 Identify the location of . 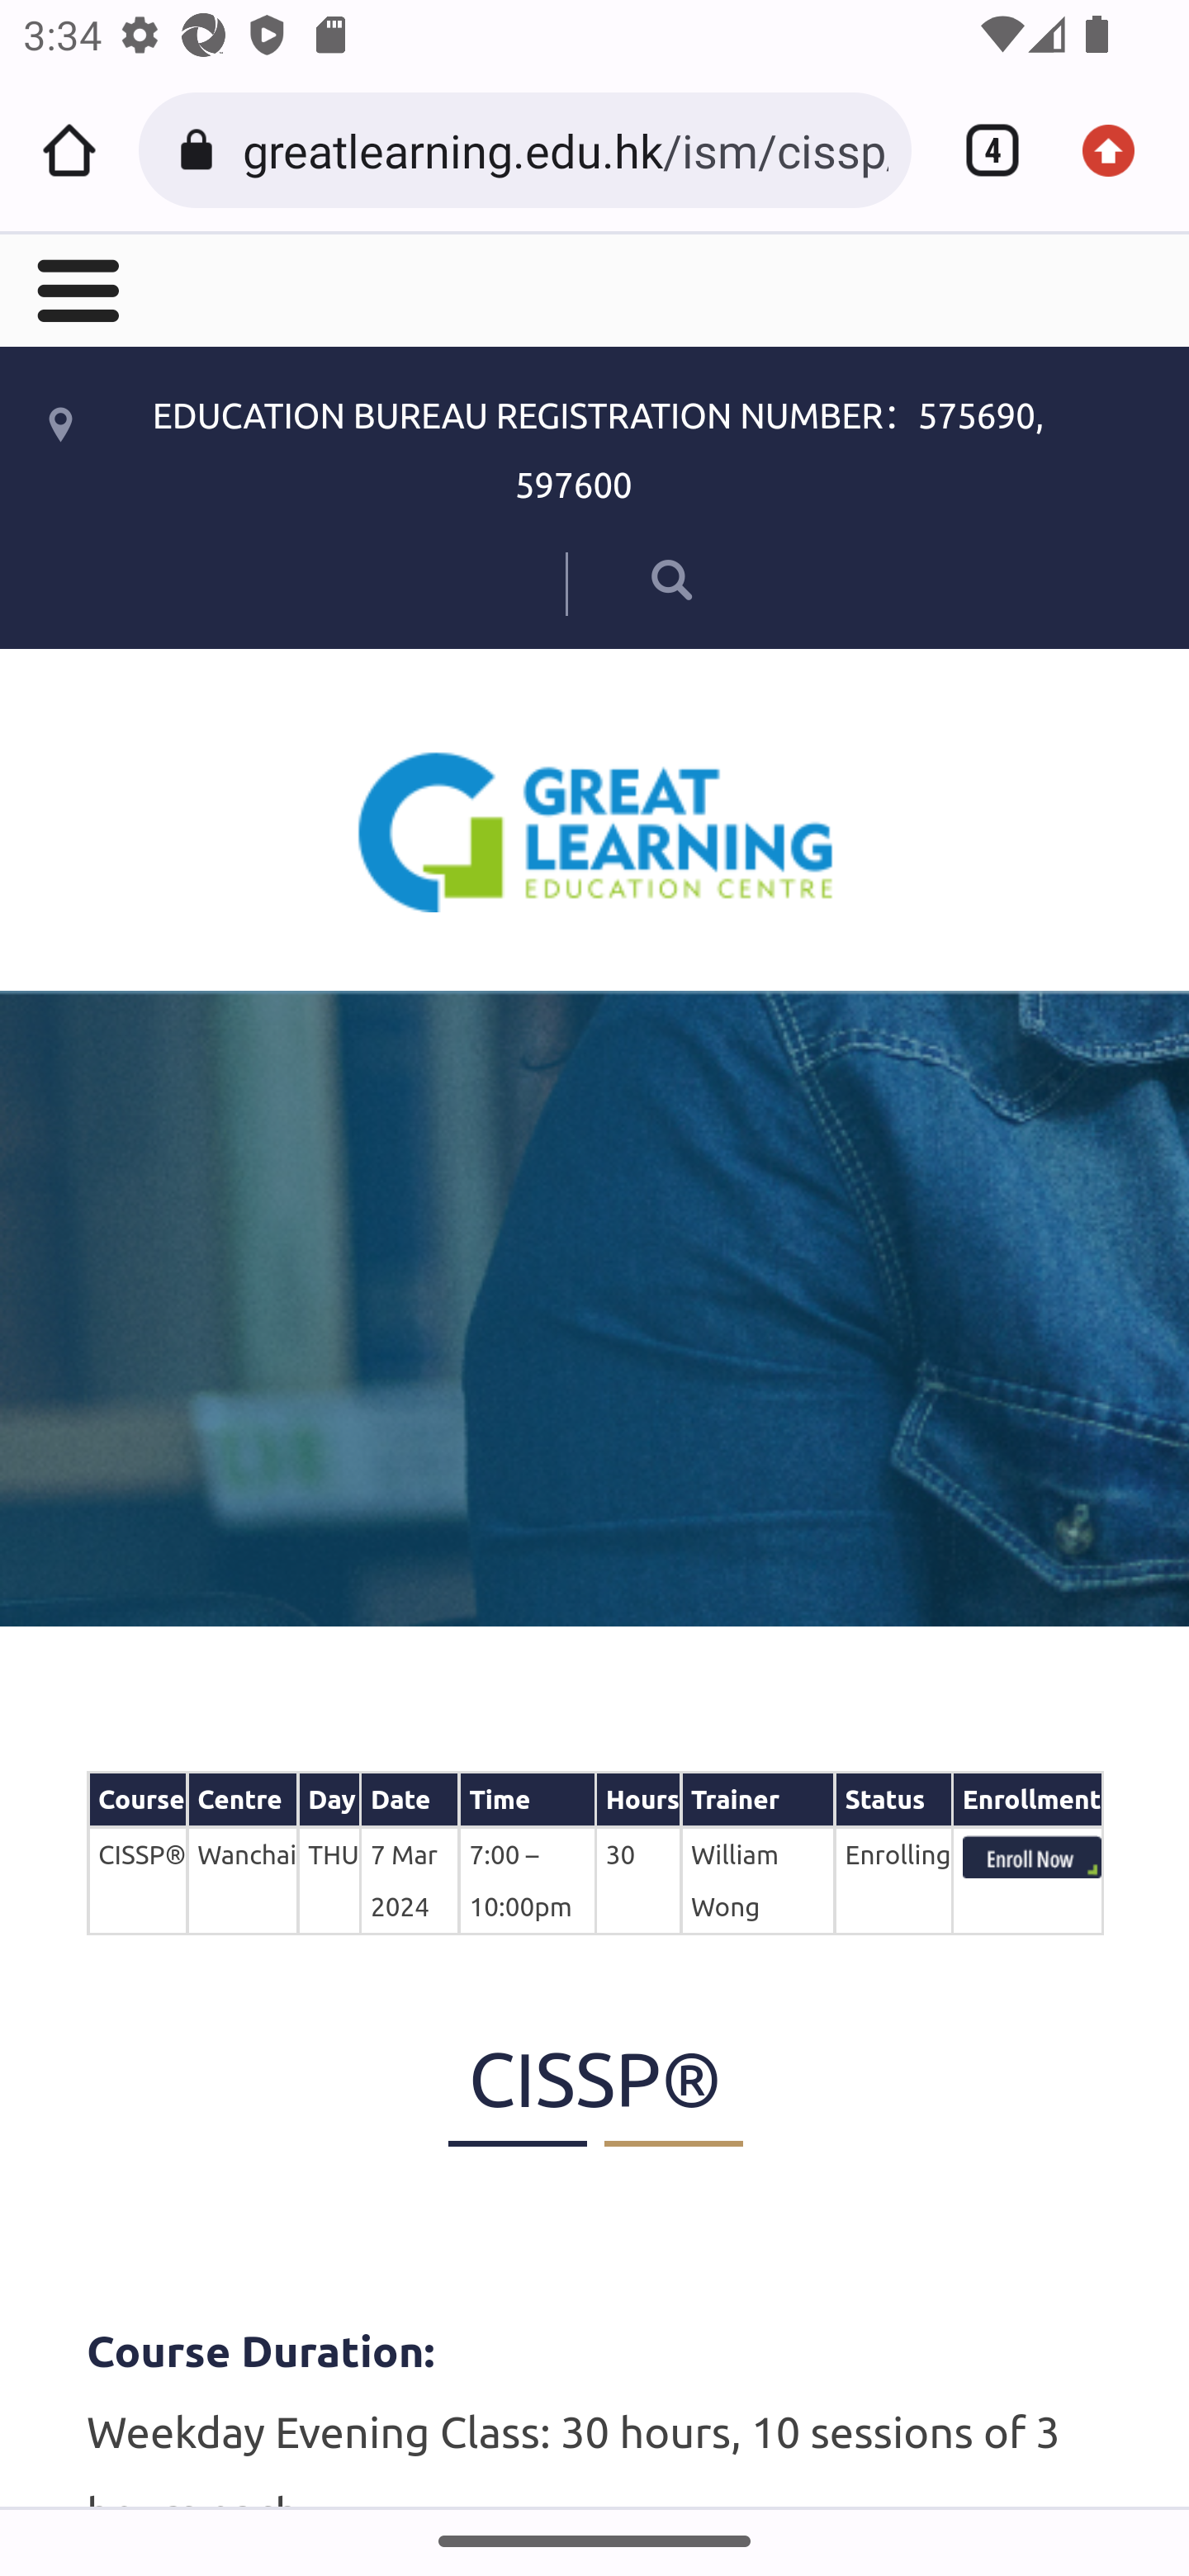
(628, 578).